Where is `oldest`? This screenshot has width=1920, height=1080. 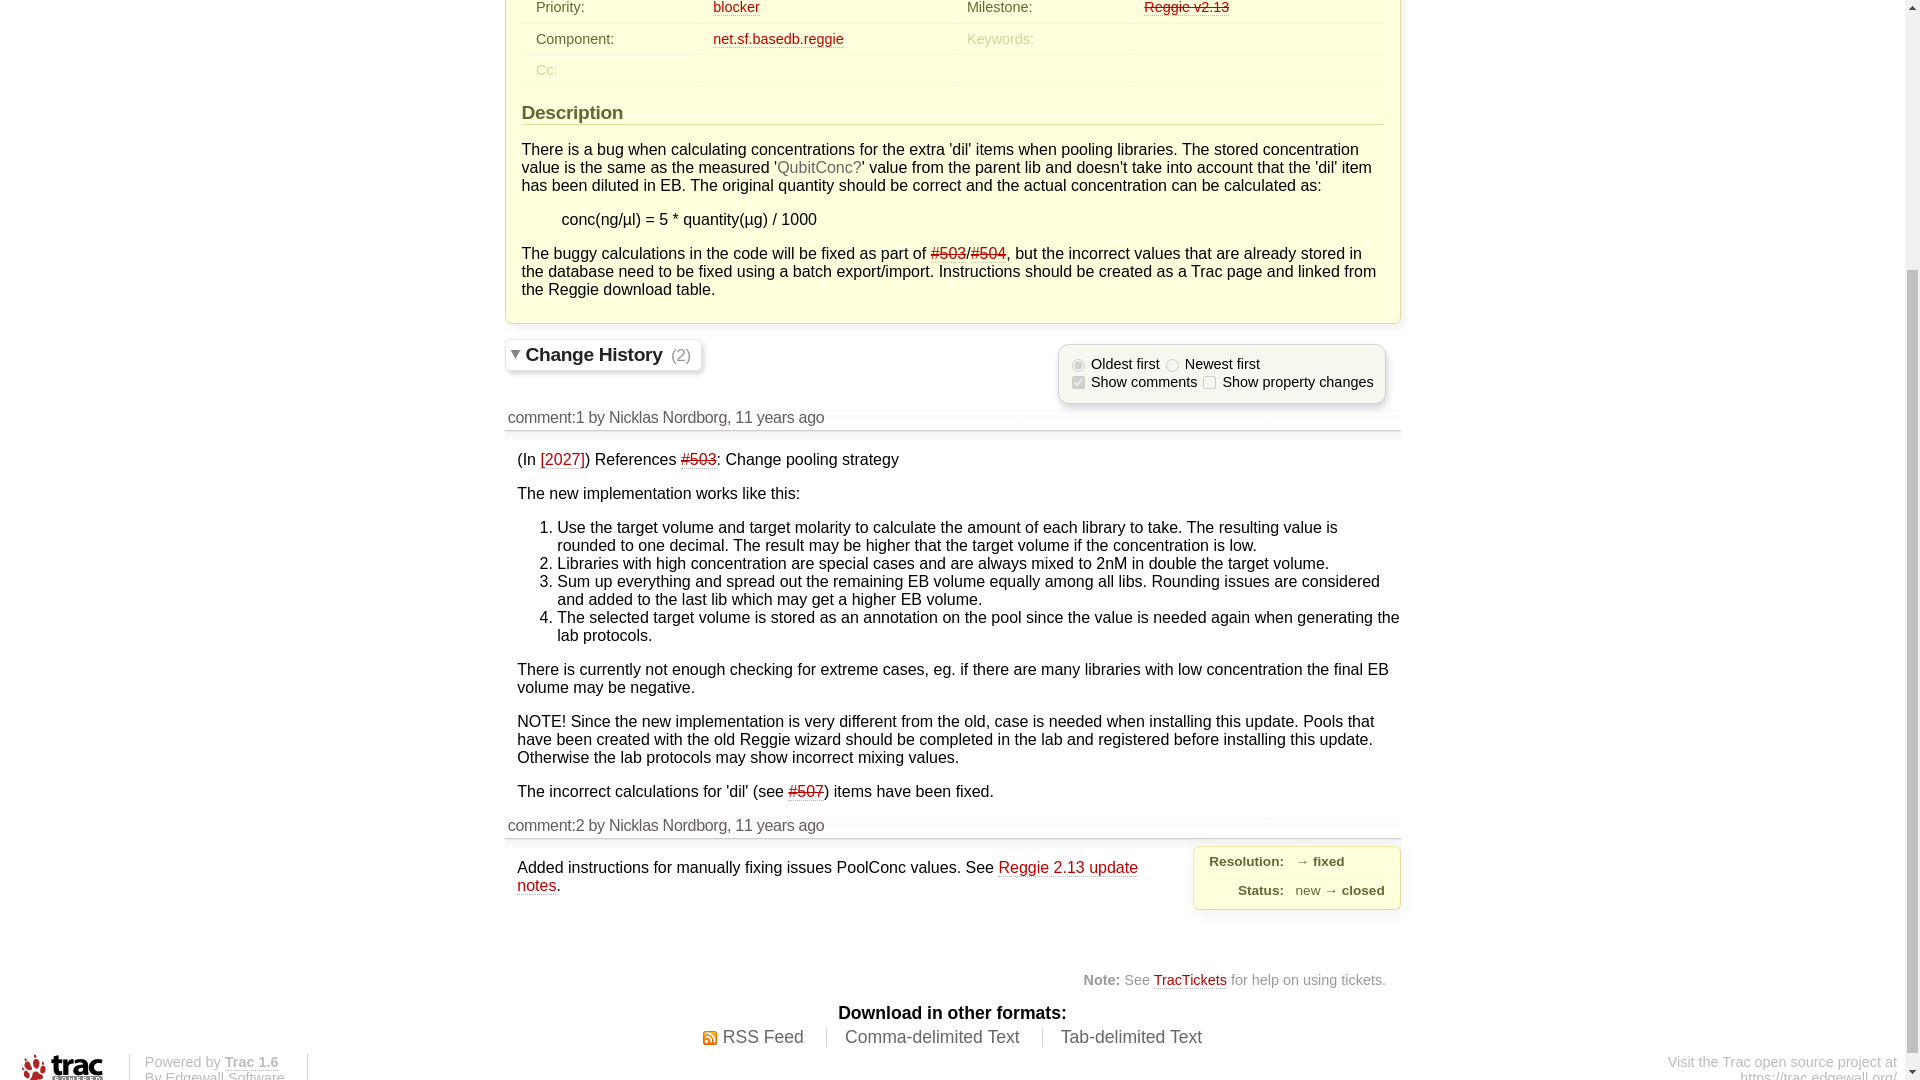
oldest is located at coordinates (1078, 364).